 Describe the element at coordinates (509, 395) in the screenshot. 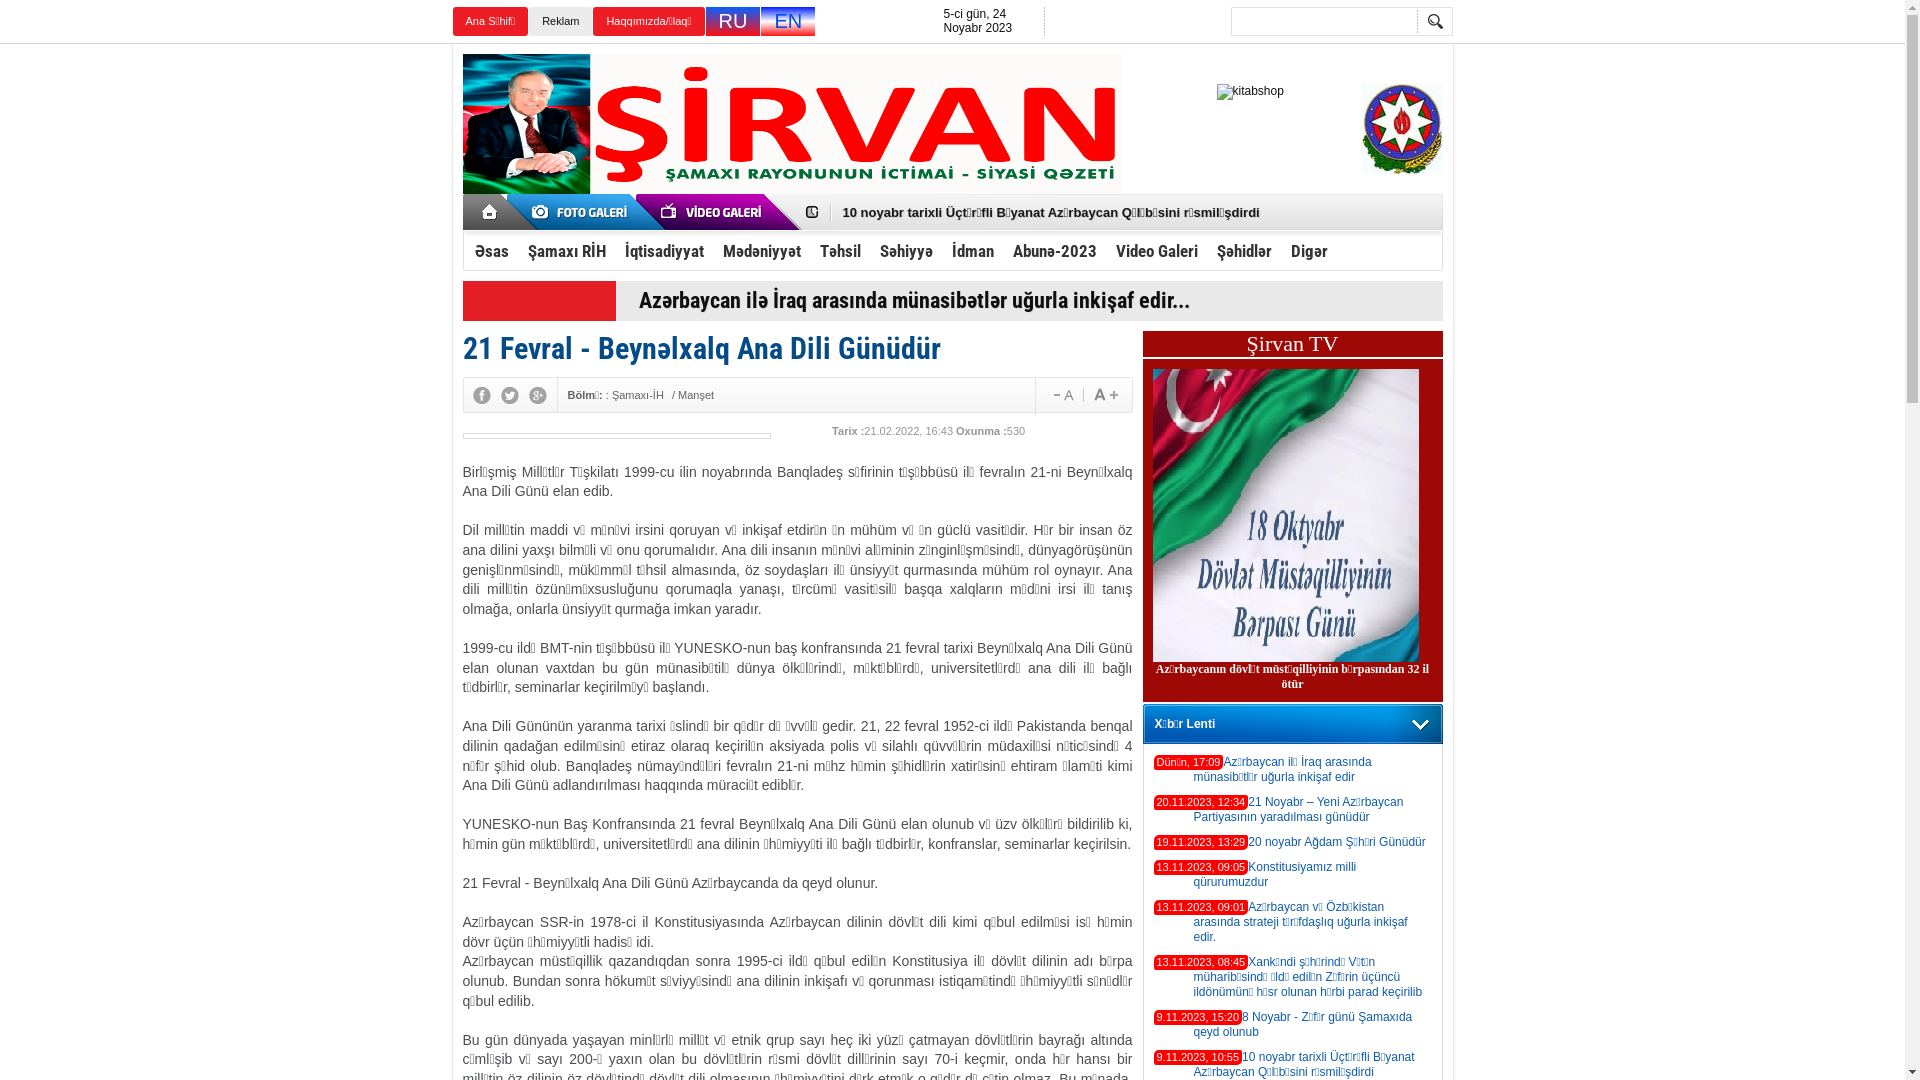

I see `Twitter` at that location.